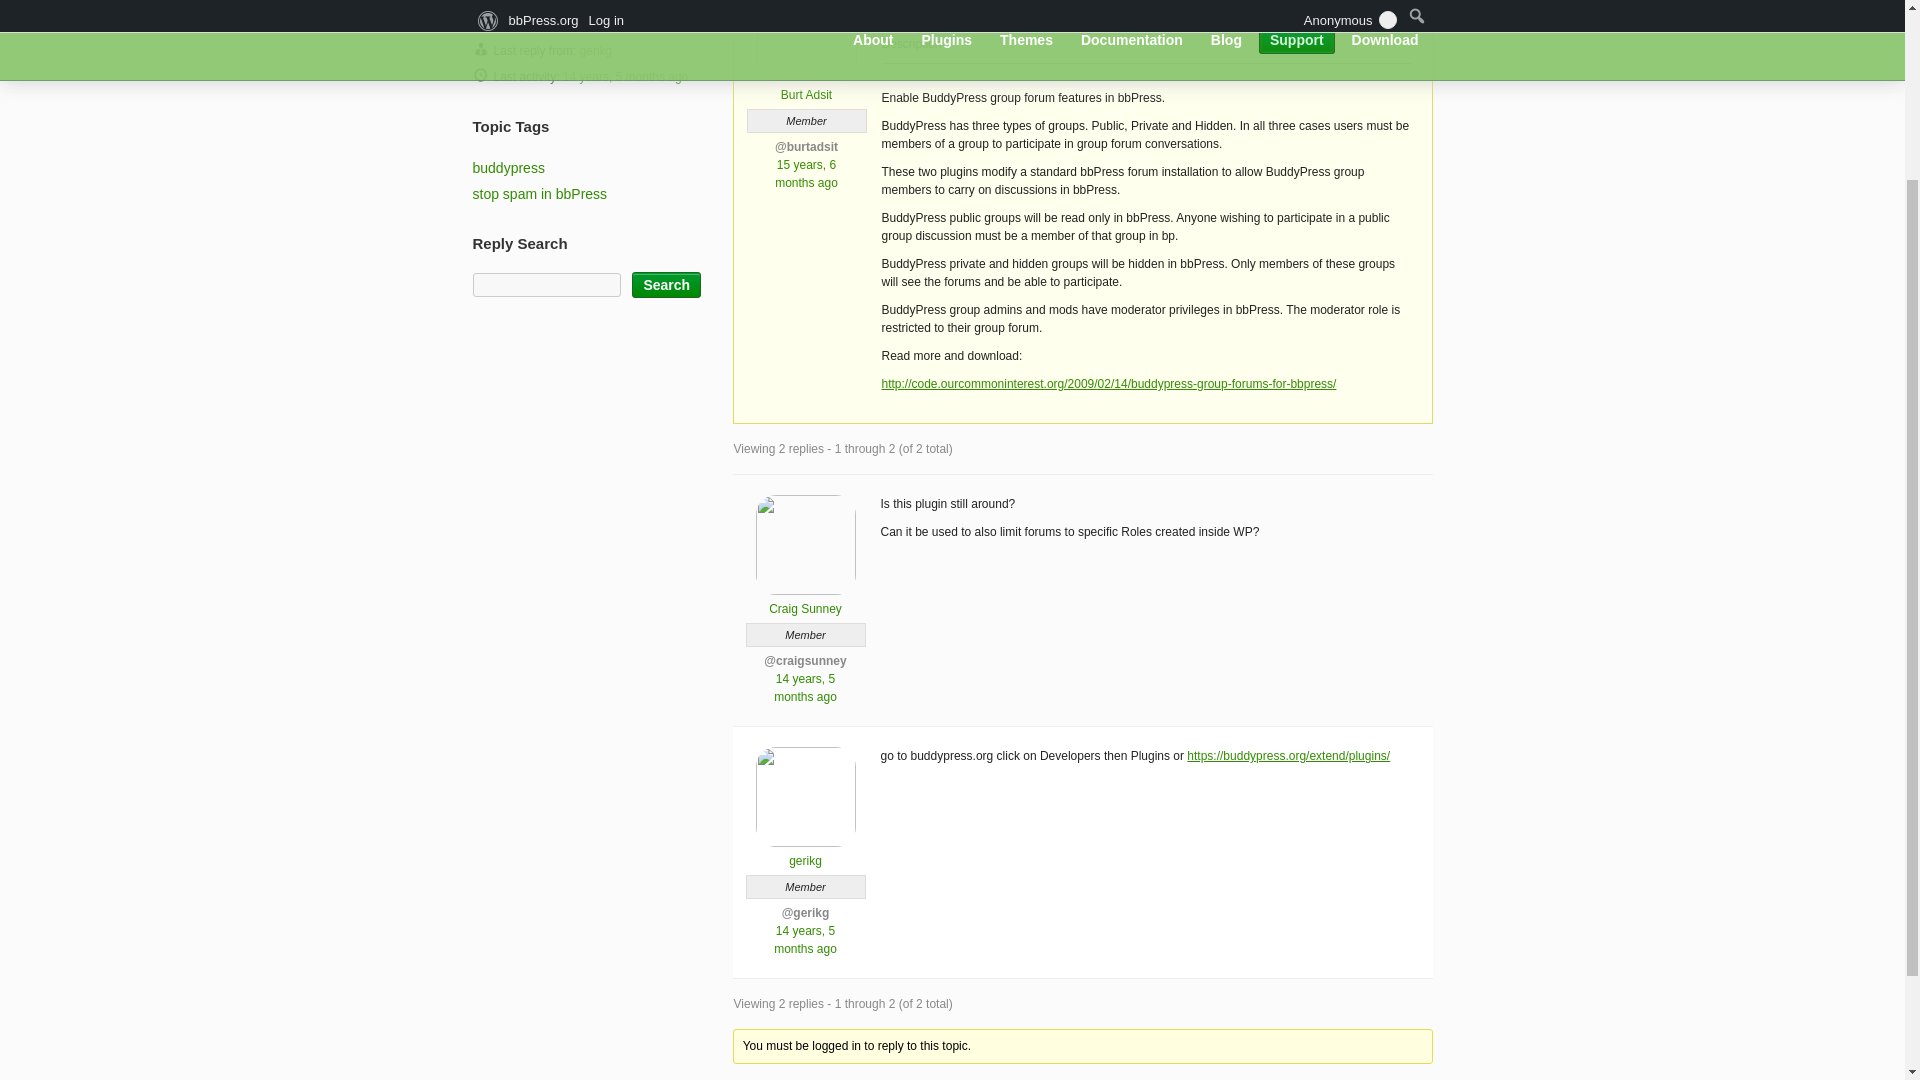  What do you see at coordinates (539, 193) in the screenshot?
I see `stop spam in bbPress` at bounding box center [539, 193].